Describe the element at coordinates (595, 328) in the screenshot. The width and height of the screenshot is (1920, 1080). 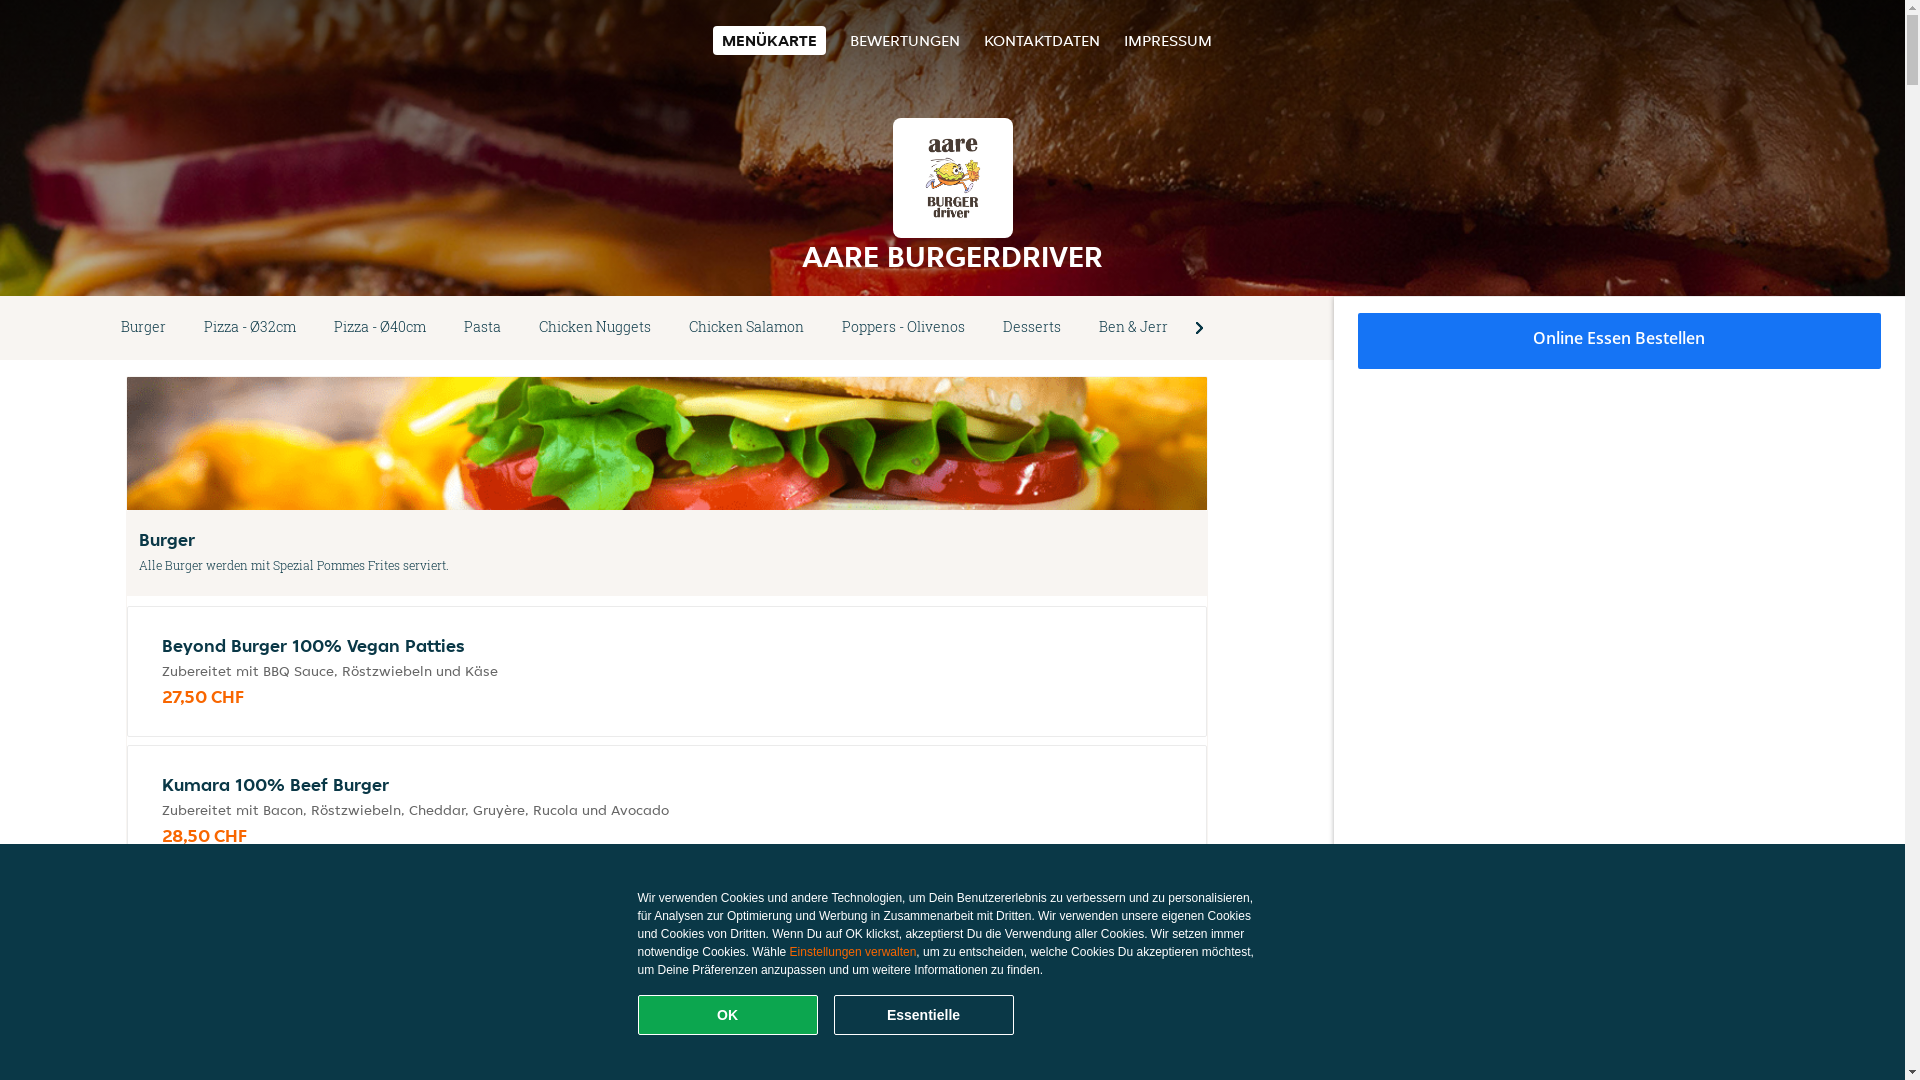
I see `Chicken Nuggets` at that location.